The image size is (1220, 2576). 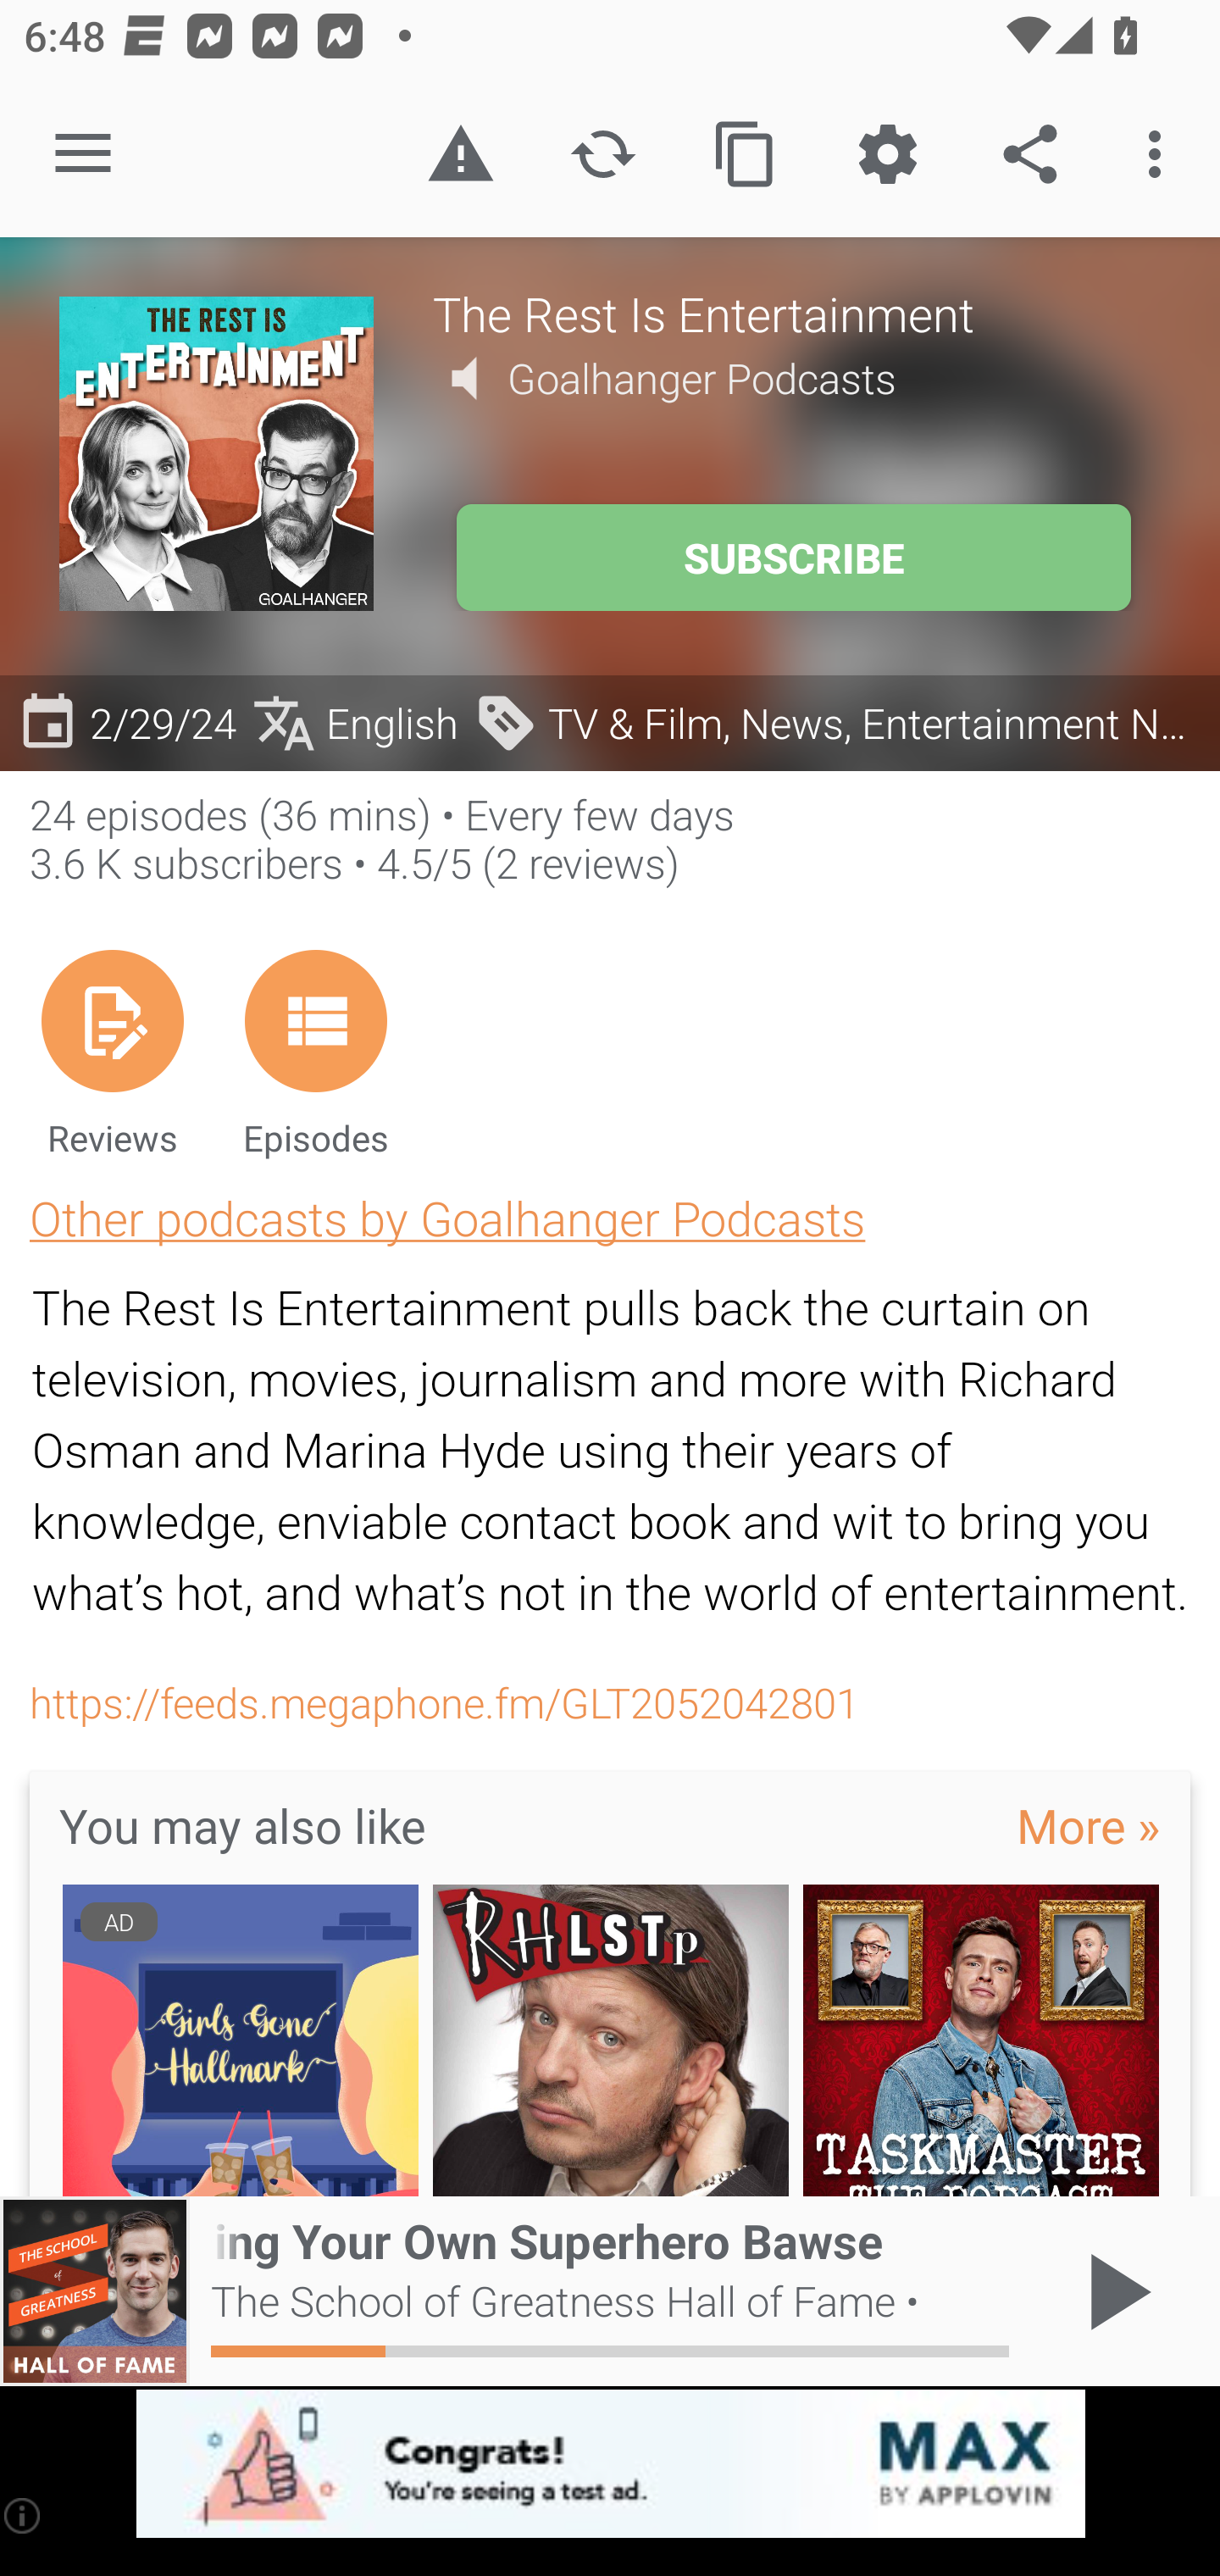 I want to click on SUBSCRIBE, so click(x=793, y=558).